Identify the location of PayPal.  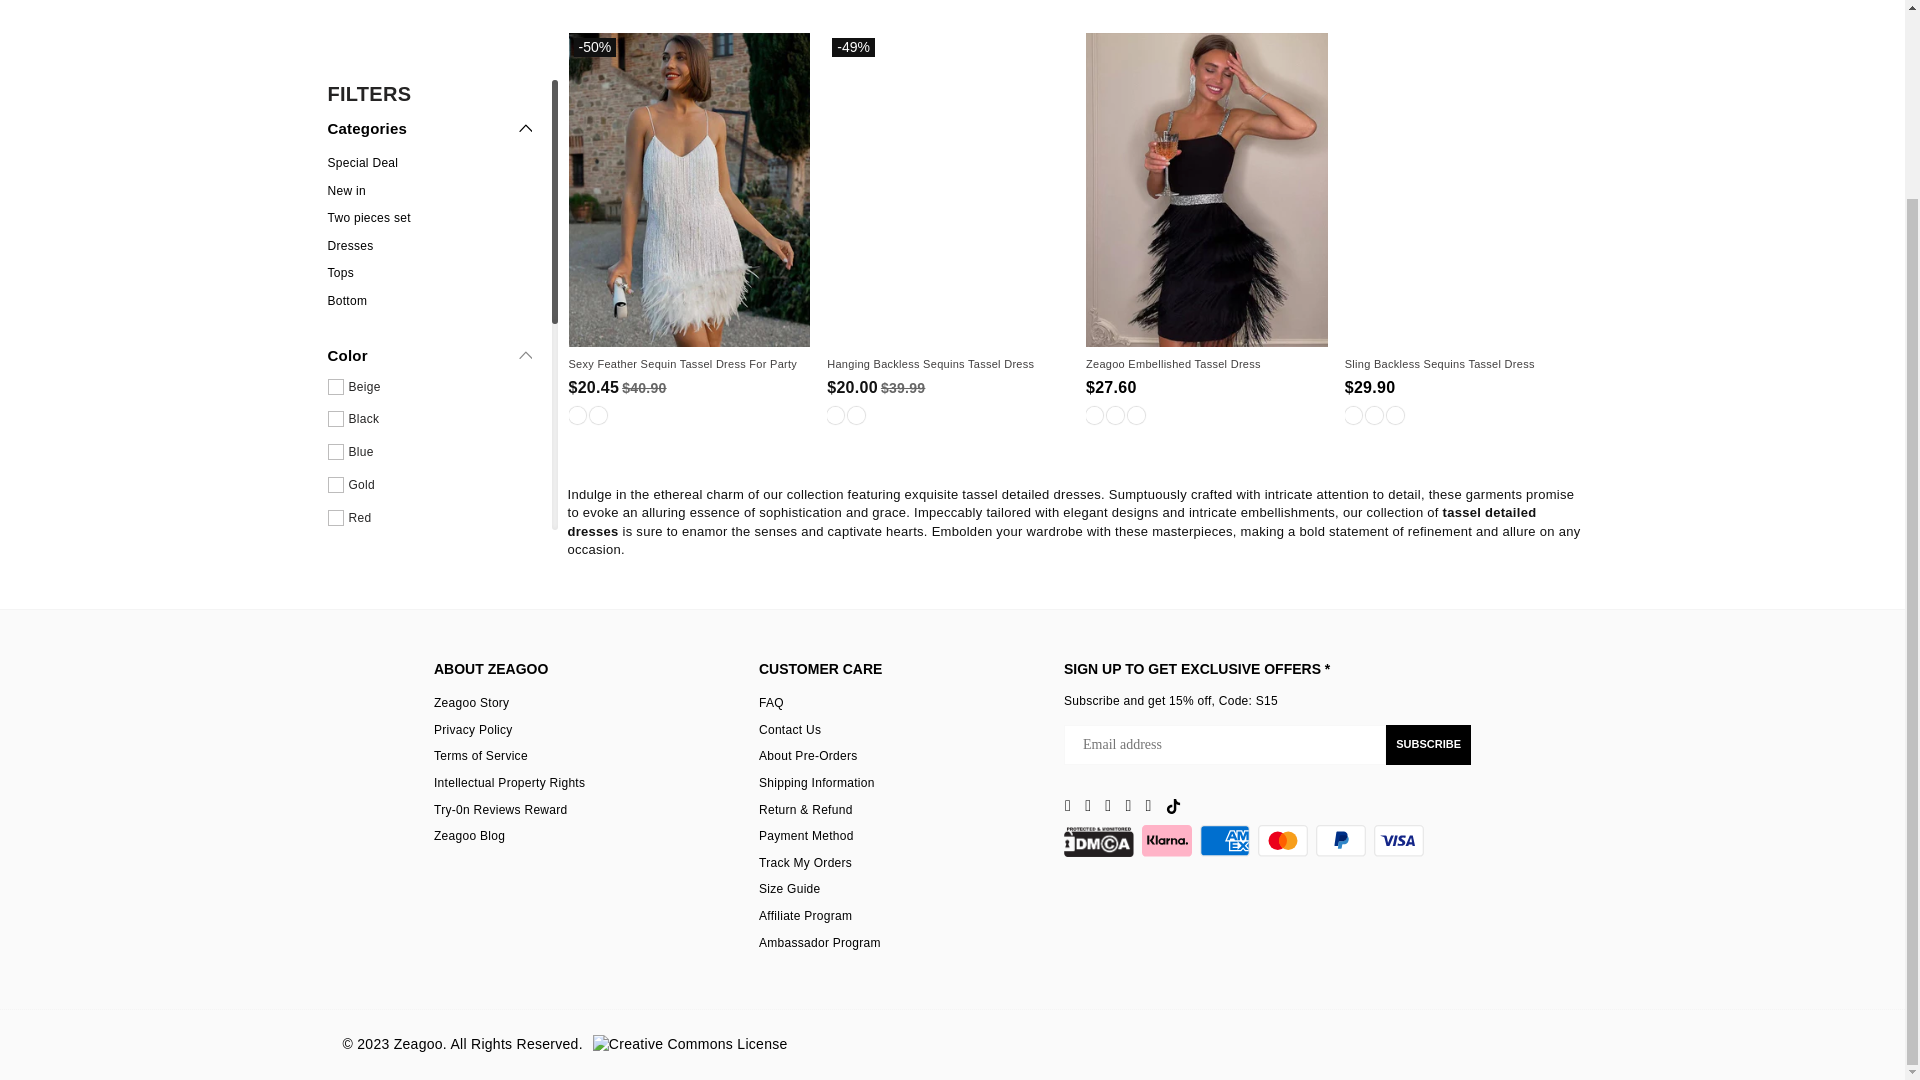
(1340, 840).